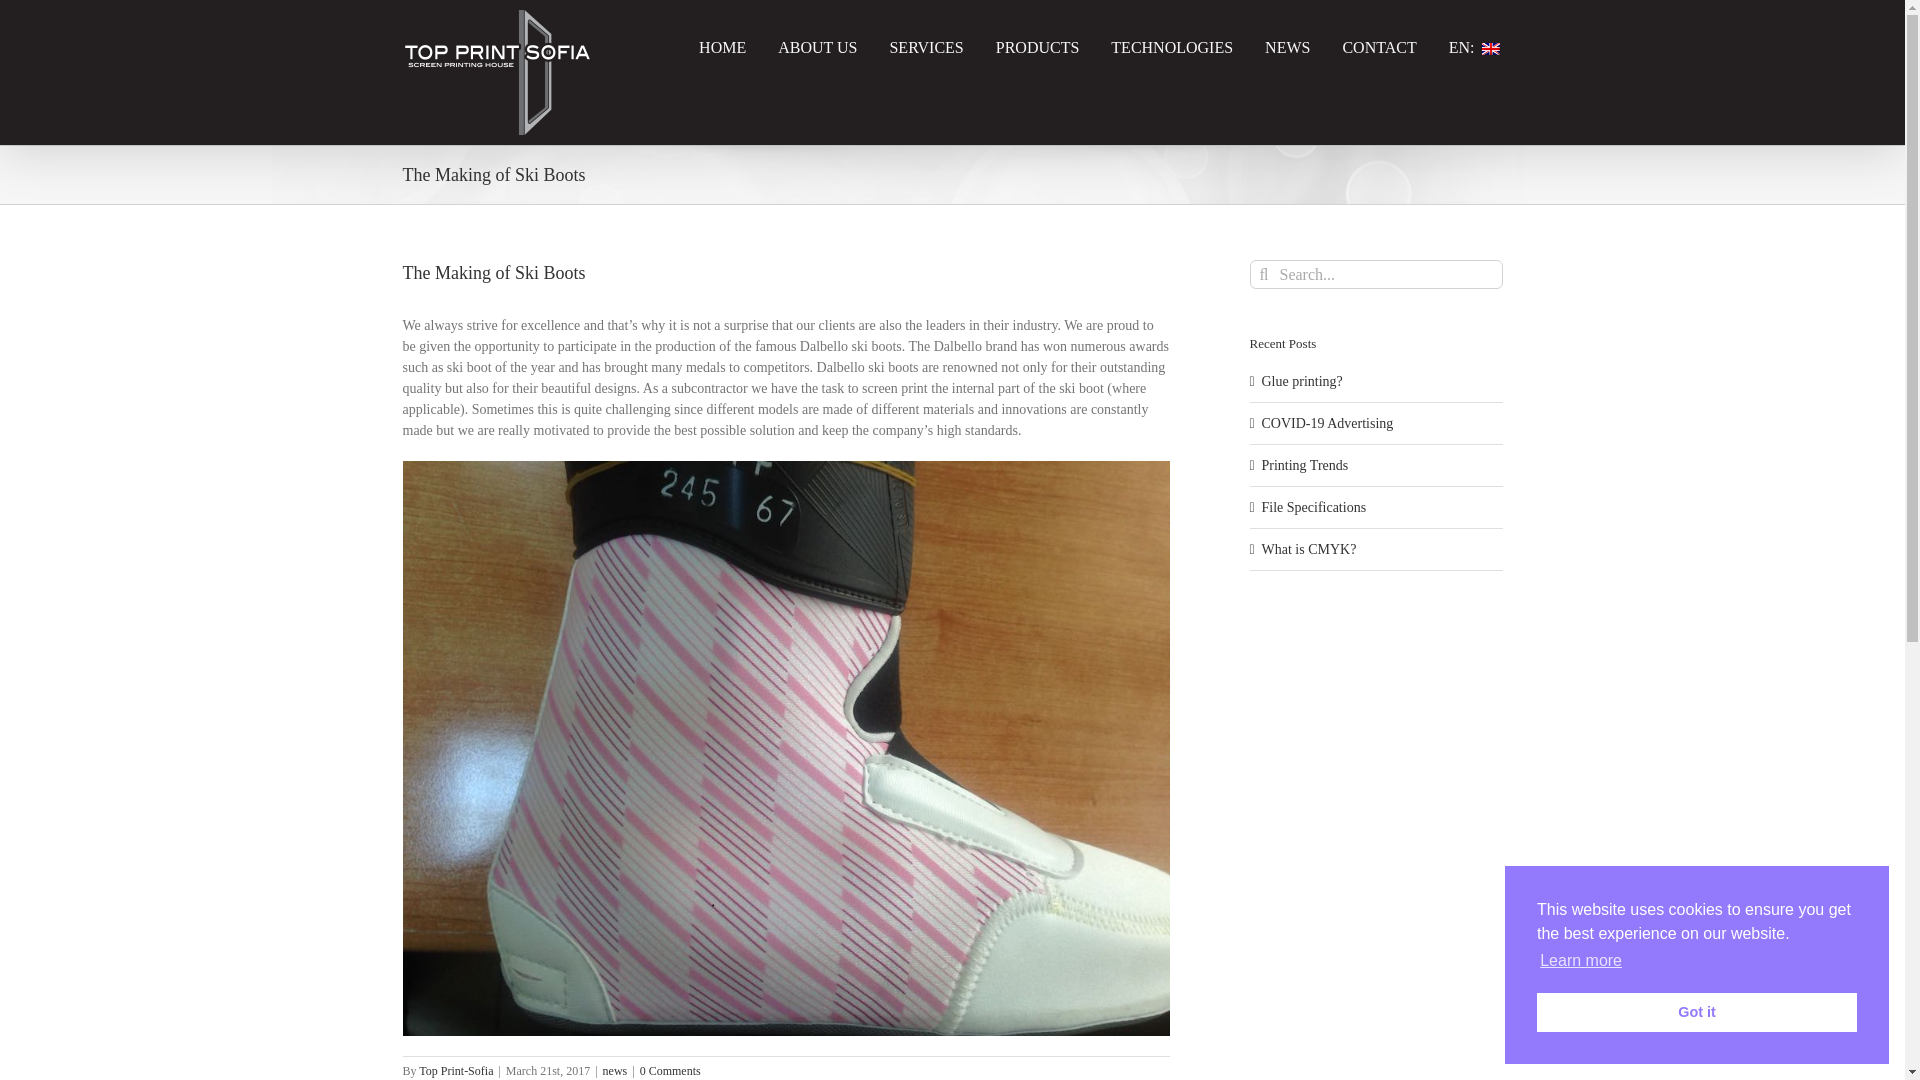  I want to click on TECHNOLOGIES, so click(1172, 46).